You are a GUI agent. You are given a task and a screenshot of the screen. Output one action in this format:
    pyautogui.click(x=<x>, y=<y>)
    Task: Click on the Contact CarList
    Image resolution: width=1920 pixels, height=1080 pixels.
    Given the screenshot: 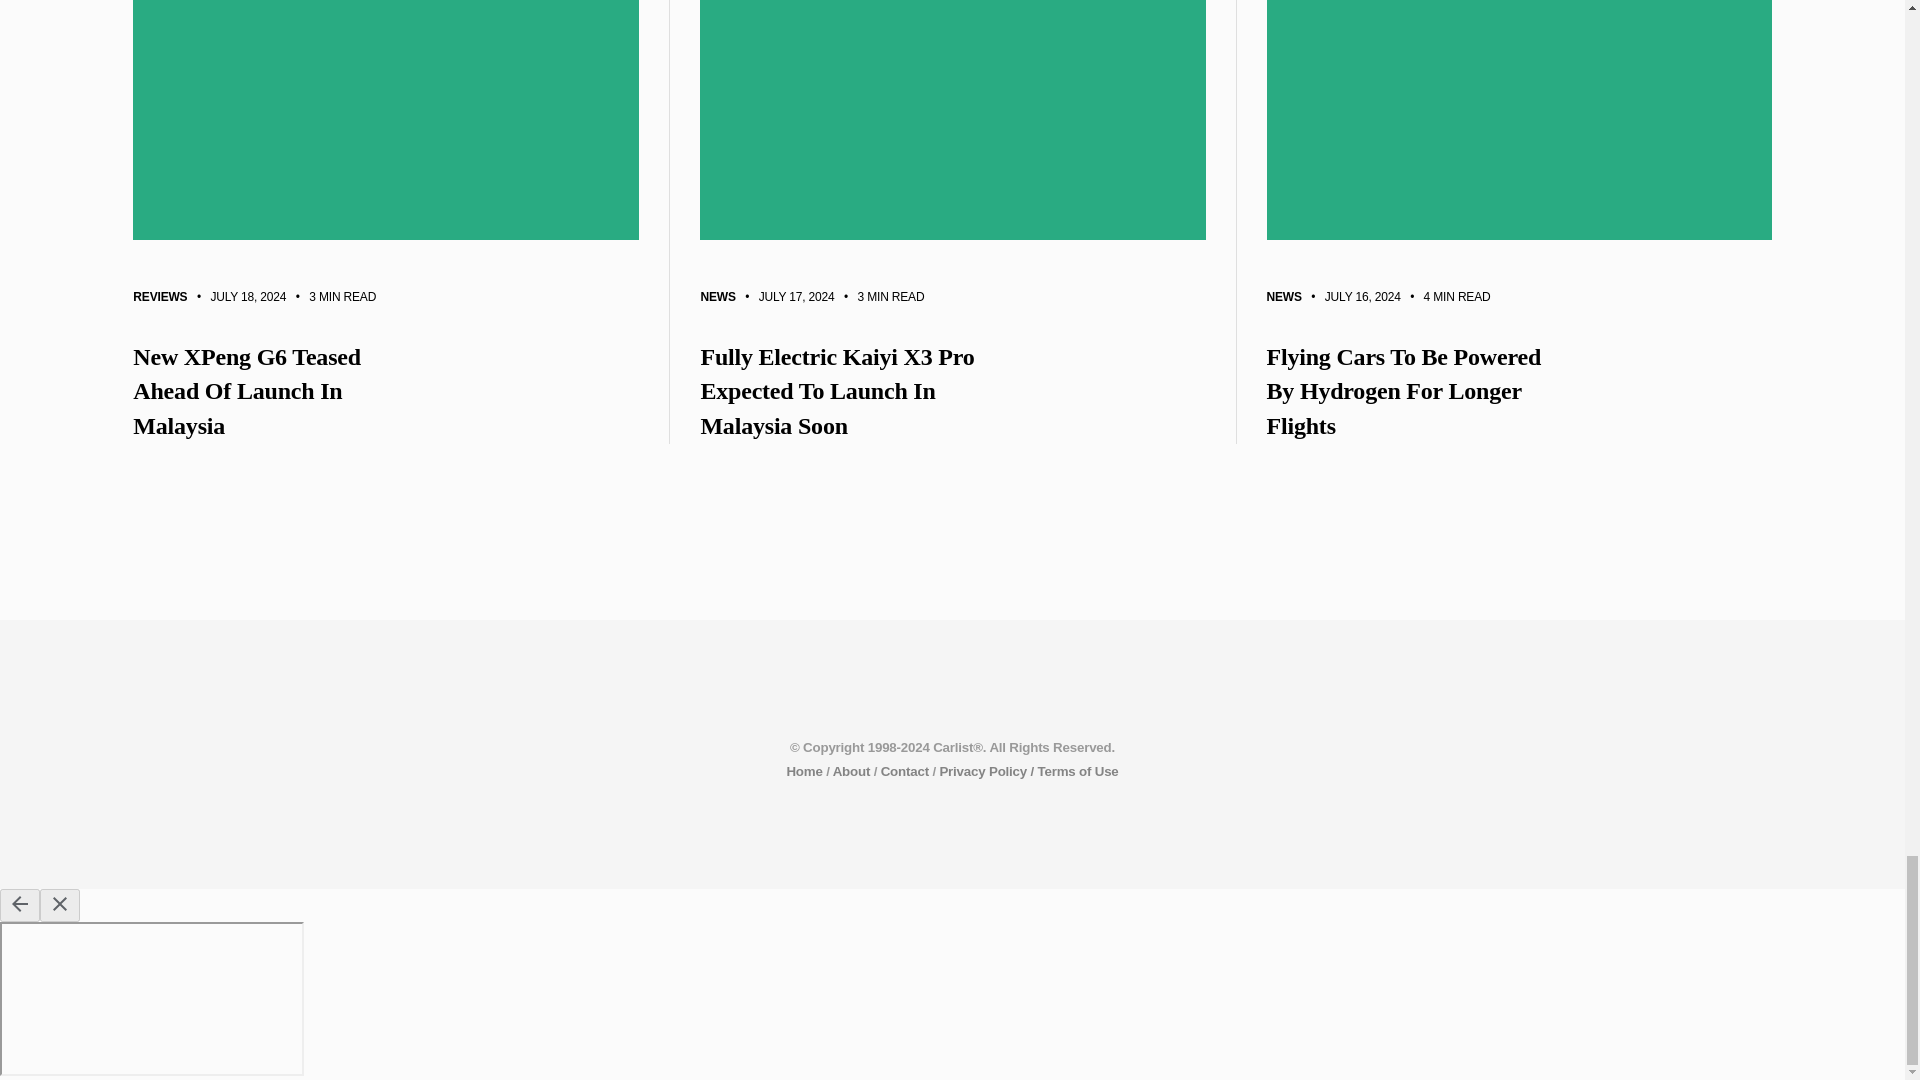 What is the action you would take?
    pyautogui.click(x=905, y=770)
    